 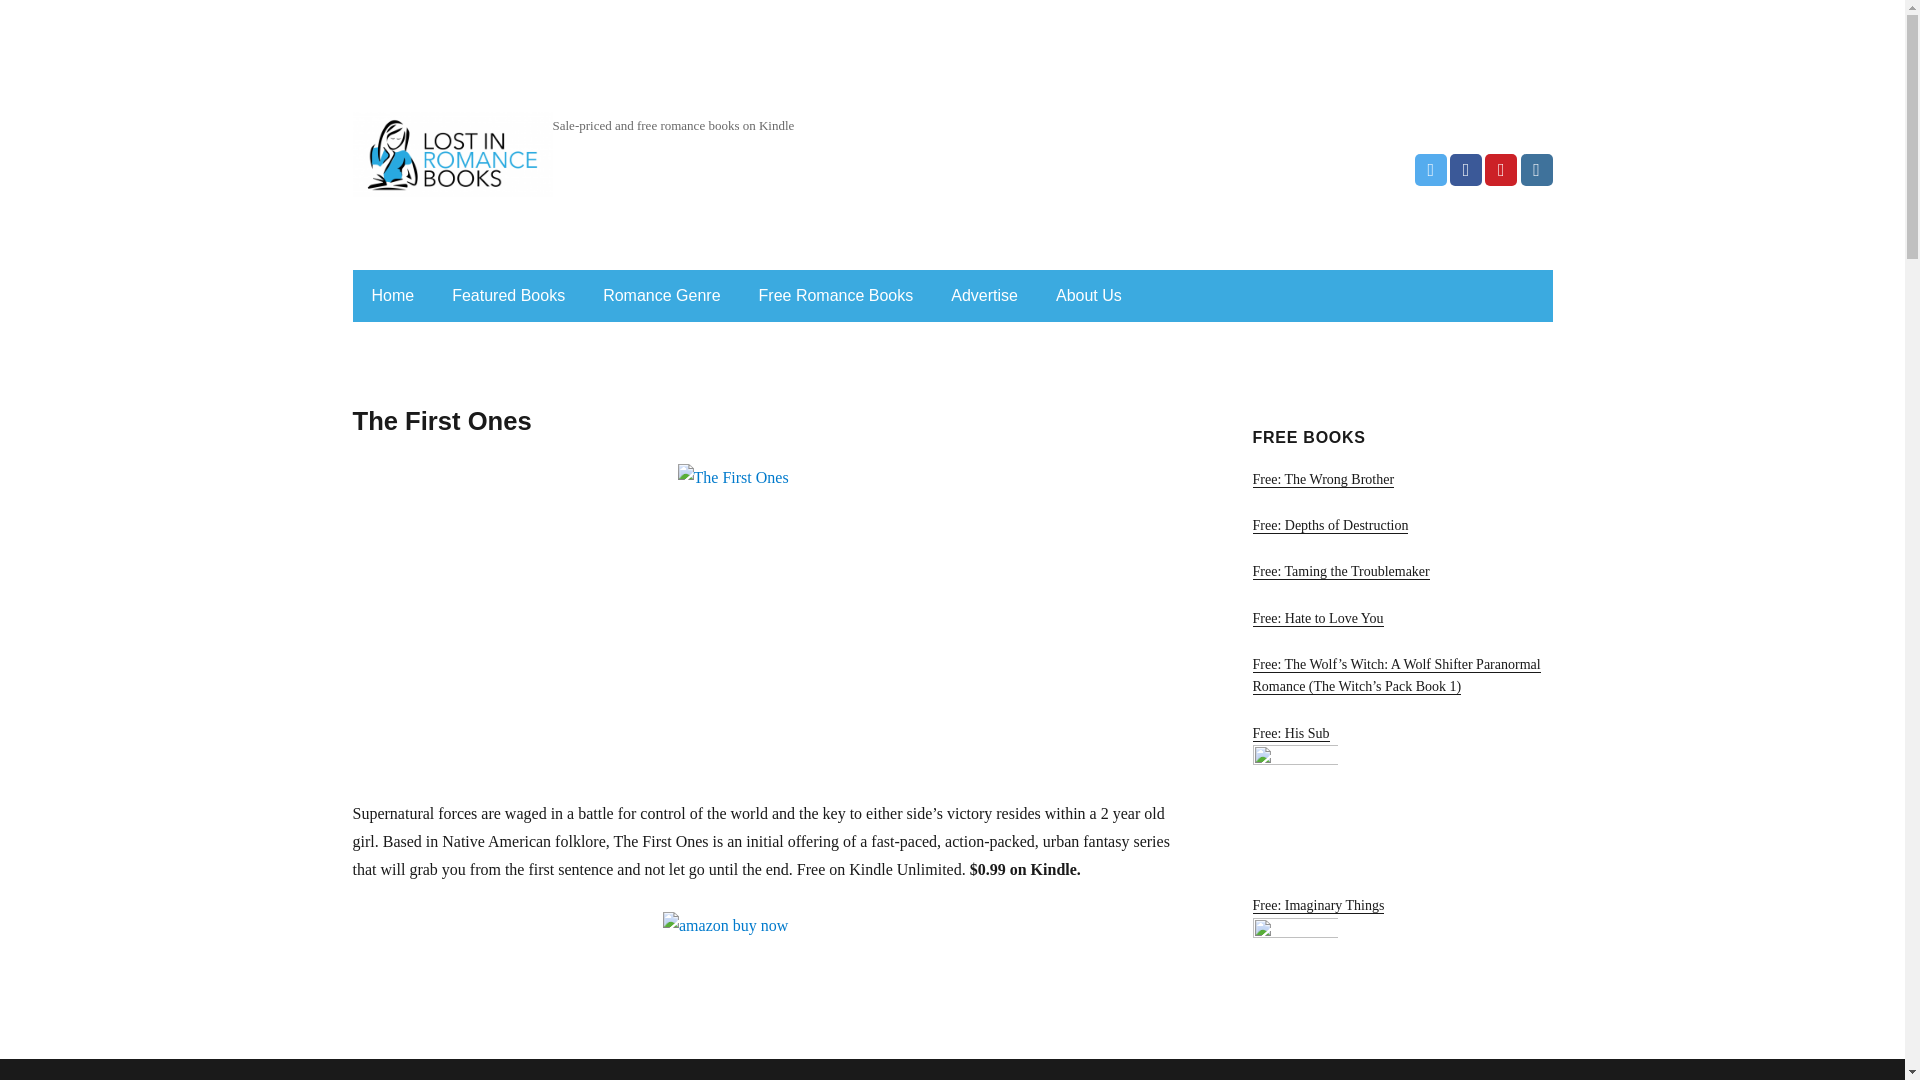 I want to click on Romance Genre, so click(x=661, y=296).